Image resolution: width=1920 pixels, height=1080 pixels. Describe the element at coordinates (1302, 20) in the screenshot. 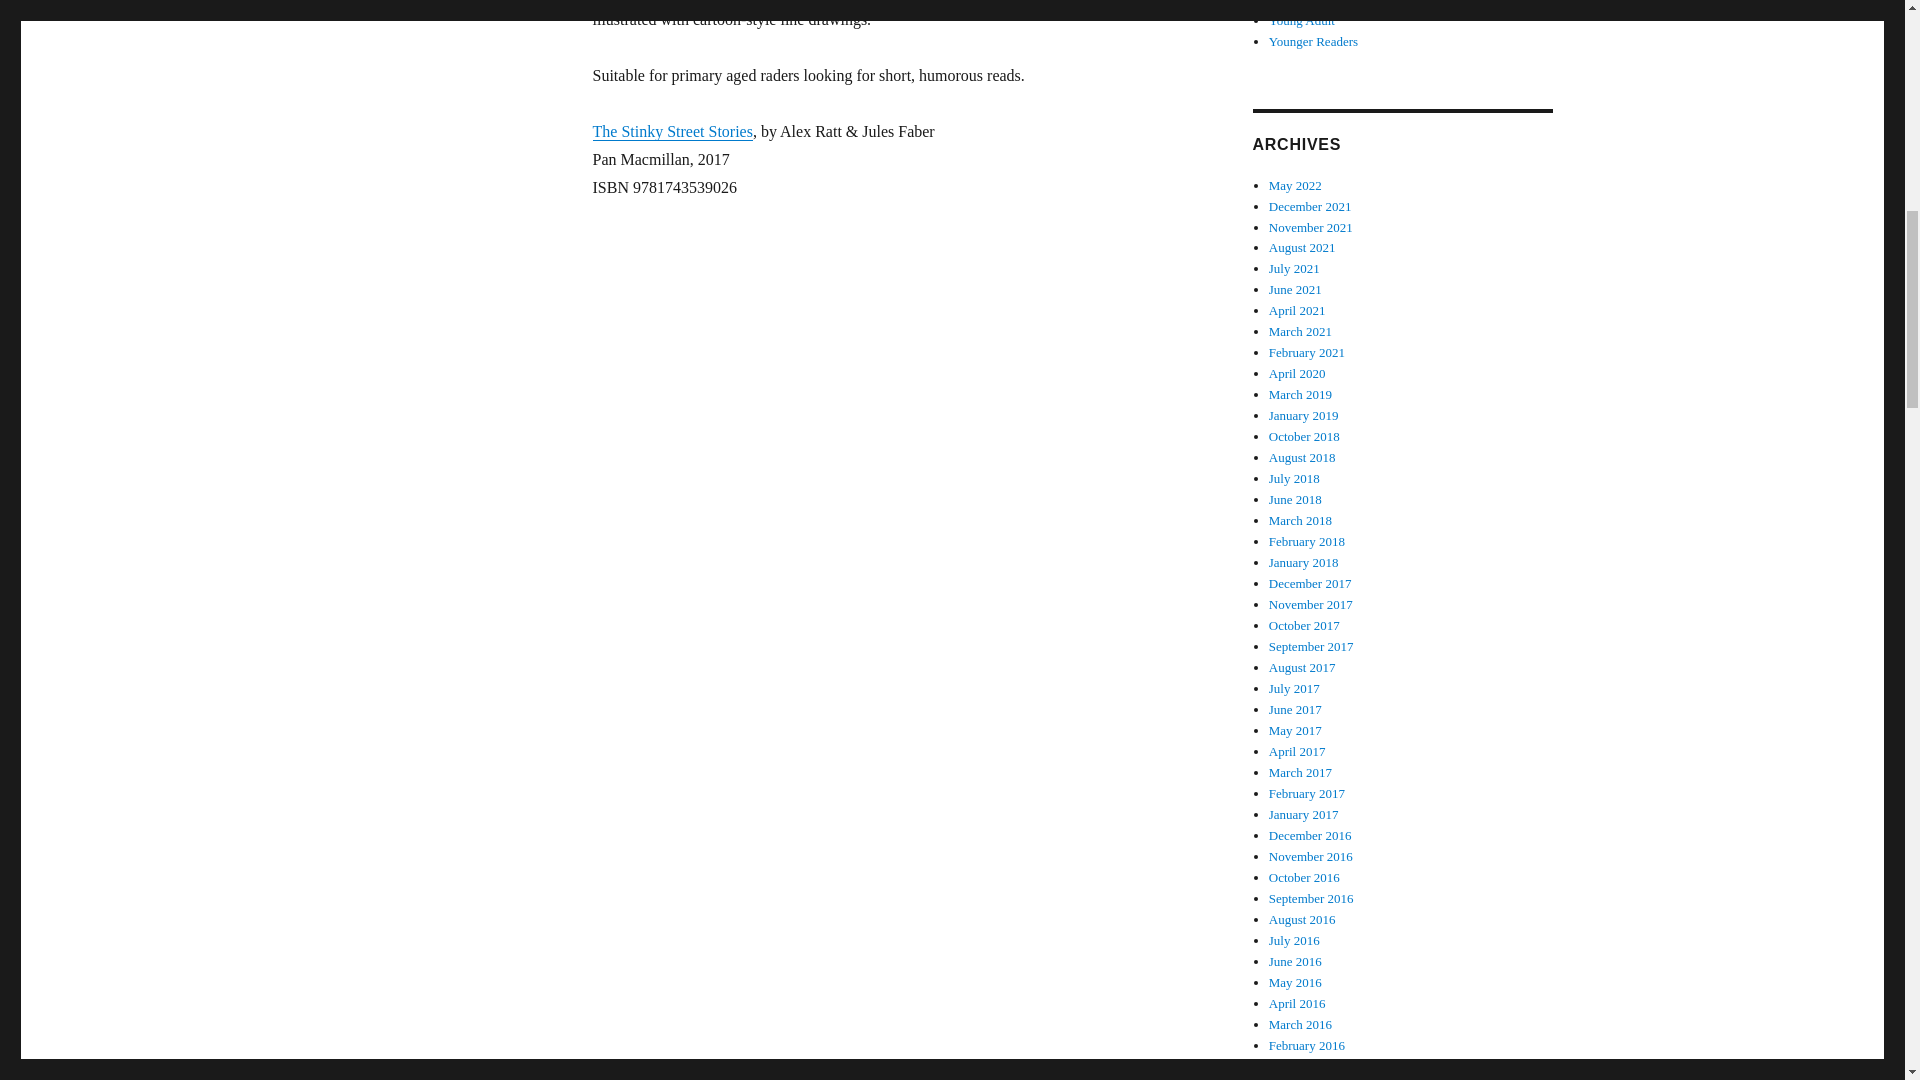

I see `Young Adult` at that location.